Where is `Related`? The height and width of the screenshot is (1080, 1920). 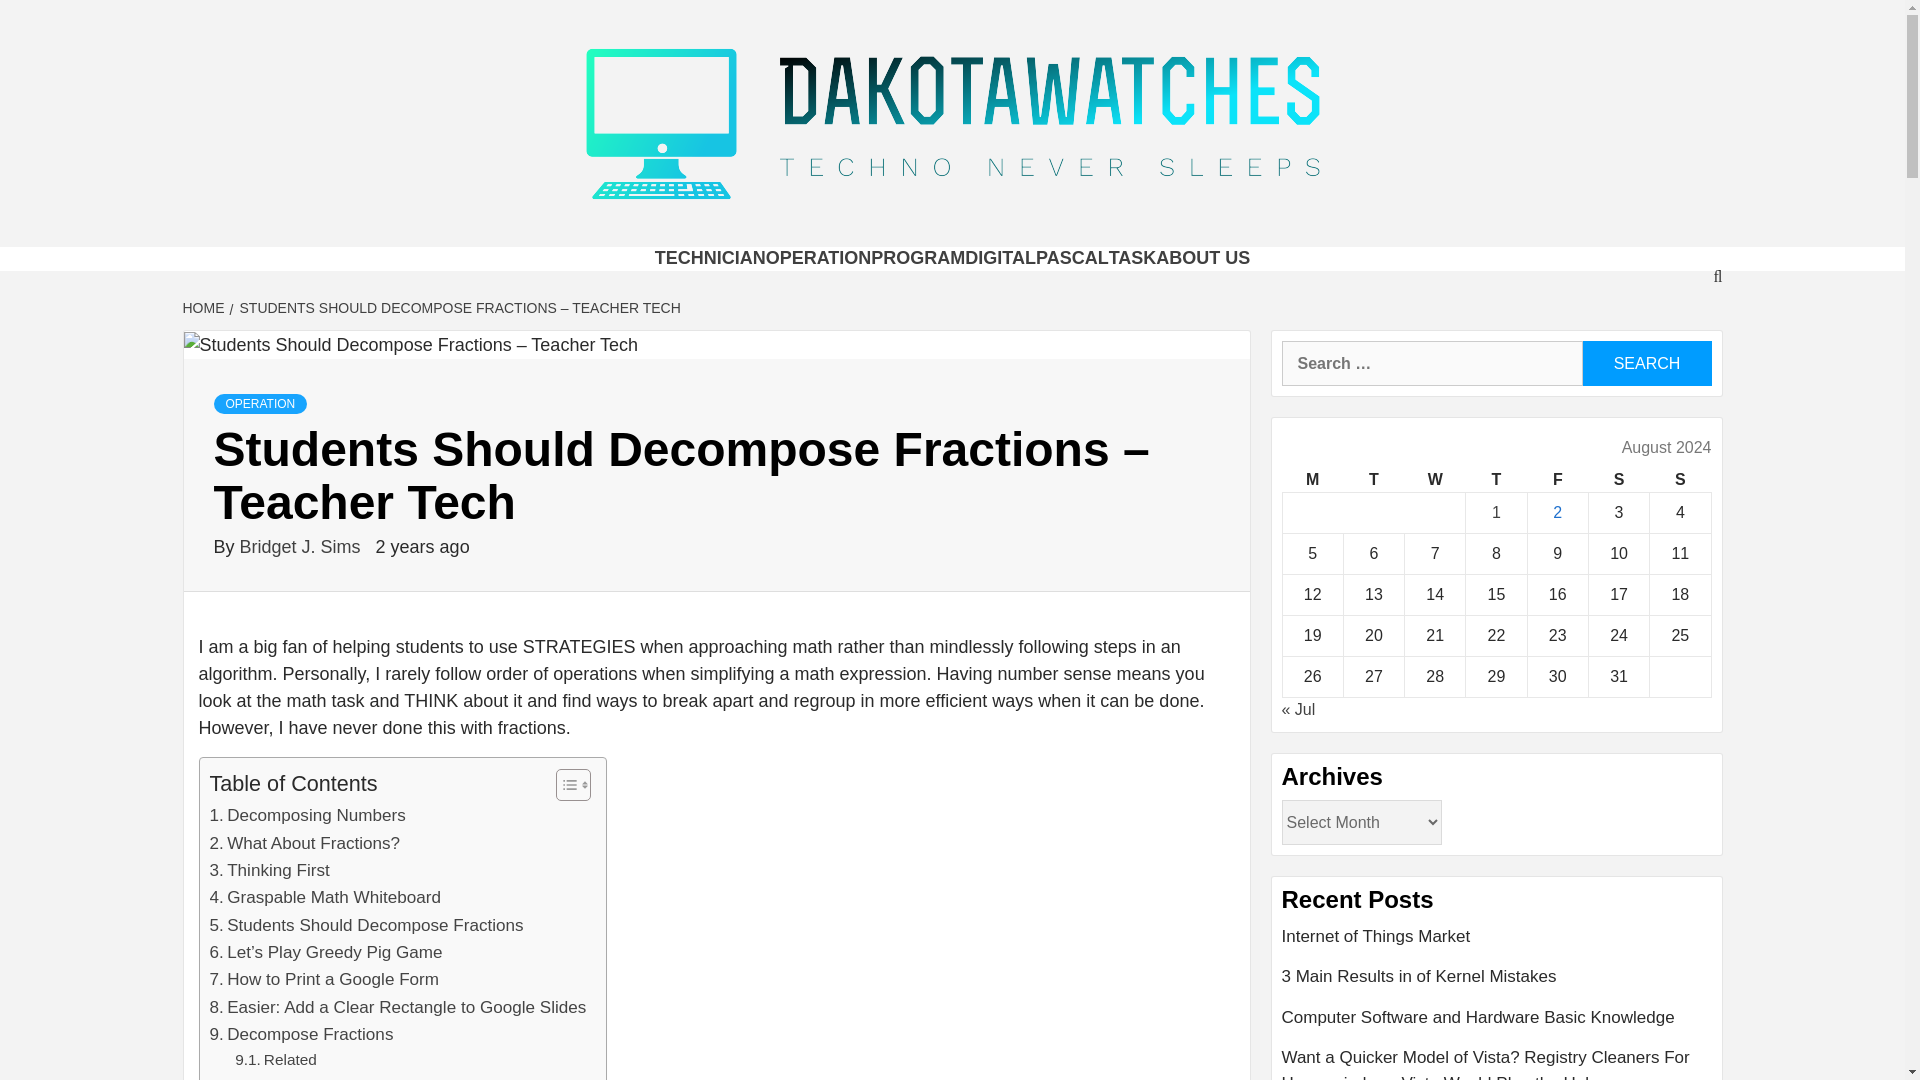 Related is located at coordinates (275, 1060).